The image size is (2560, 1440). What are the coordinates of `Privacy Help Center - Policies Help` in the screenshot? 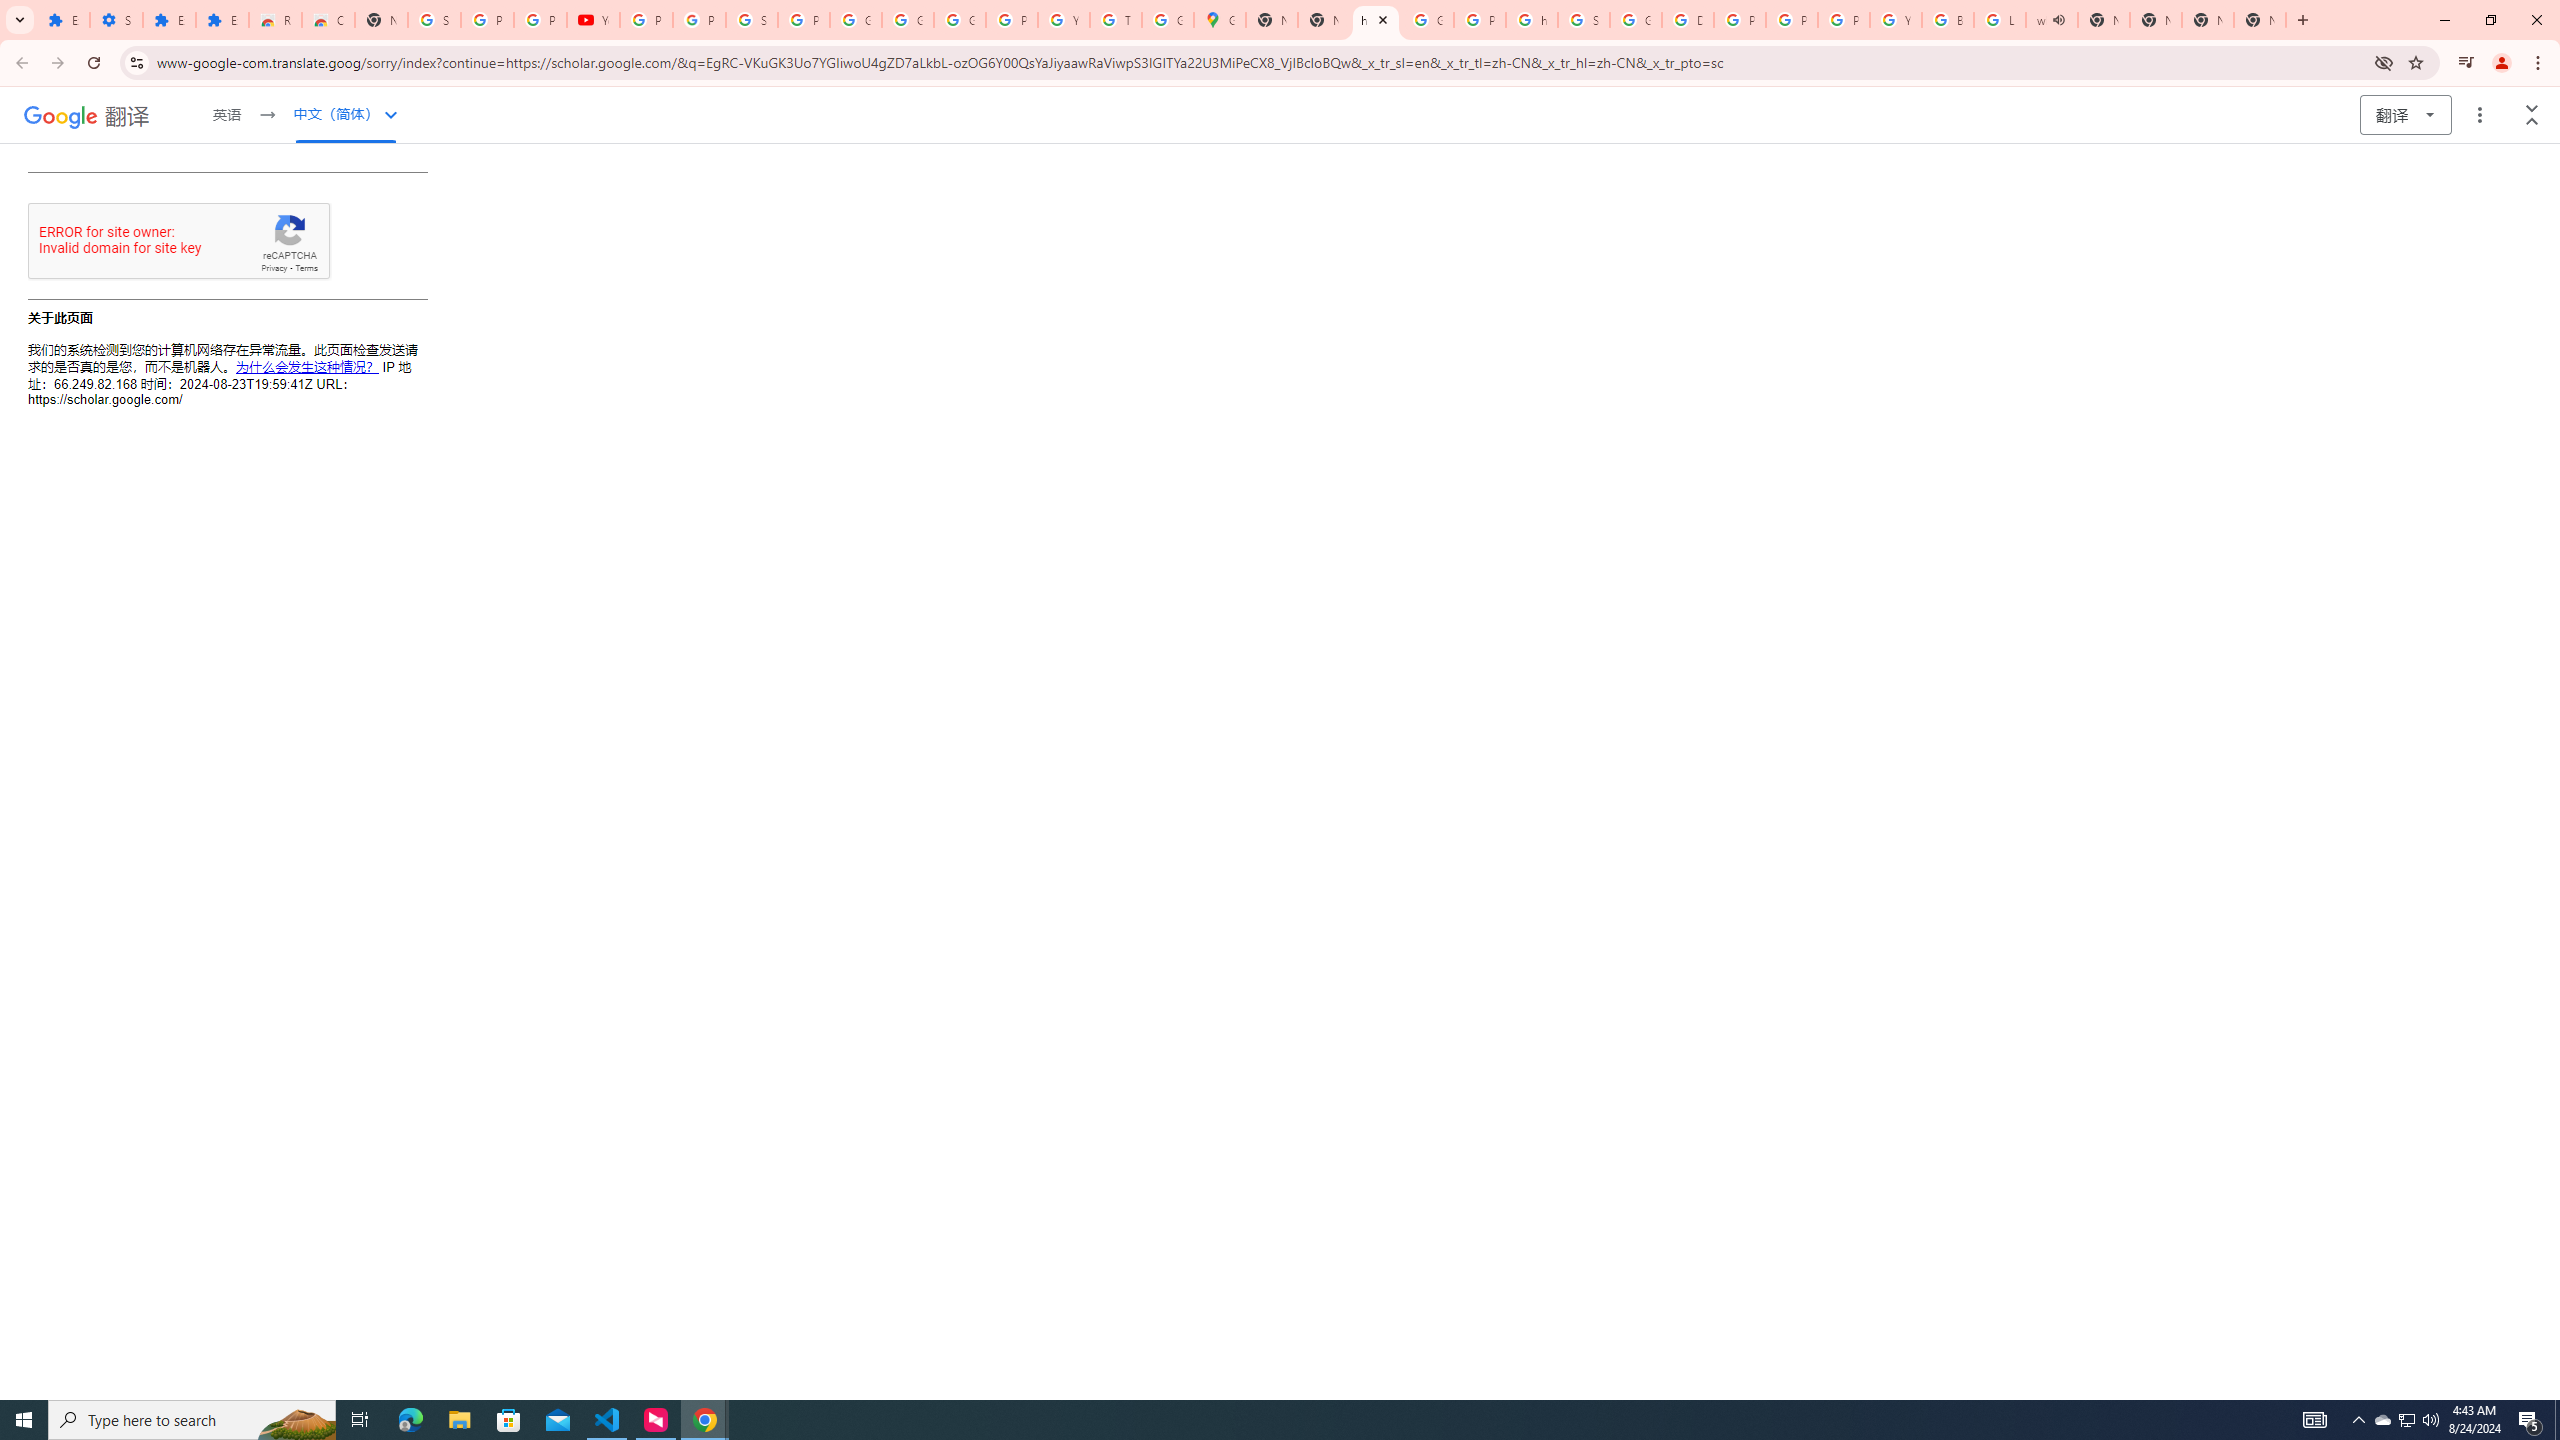 It's located at (1739, 20).